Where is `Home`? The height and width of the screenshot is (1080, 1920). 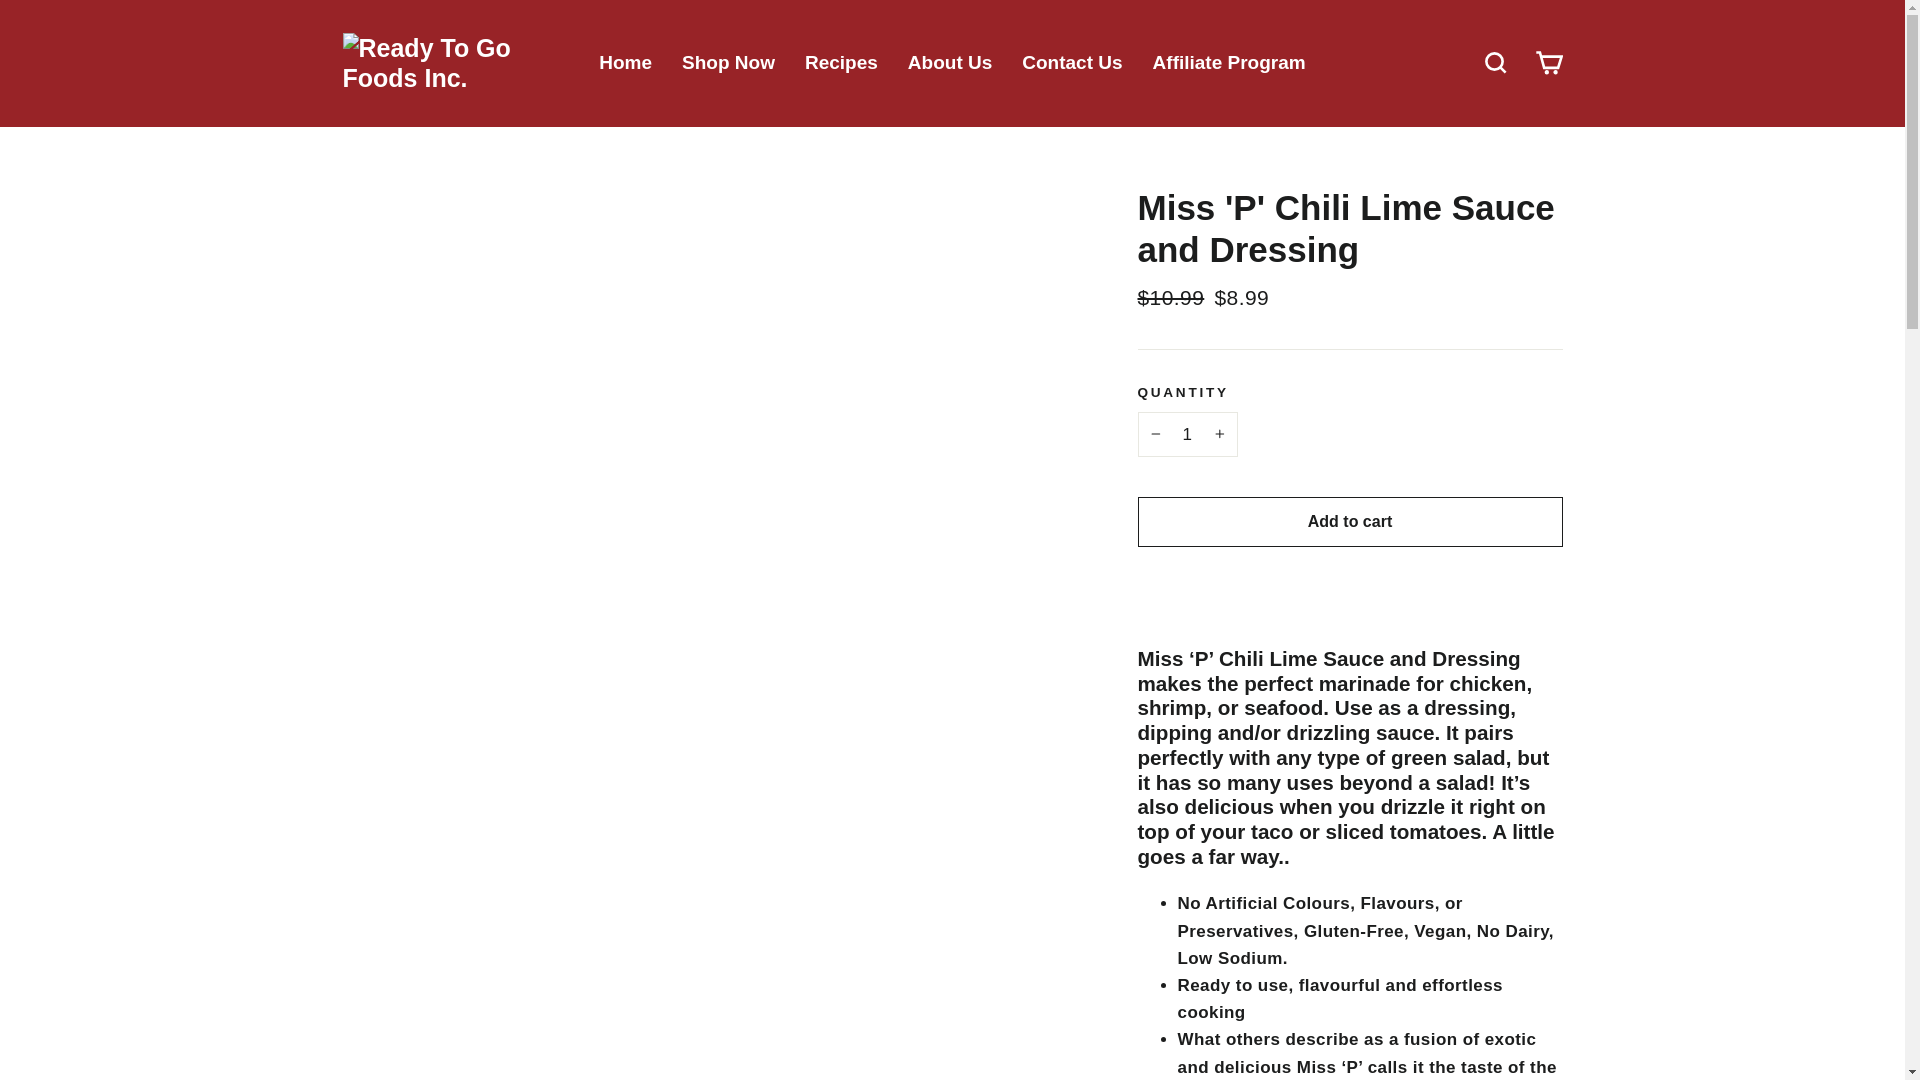 Home is located at coordinates (624, 64).